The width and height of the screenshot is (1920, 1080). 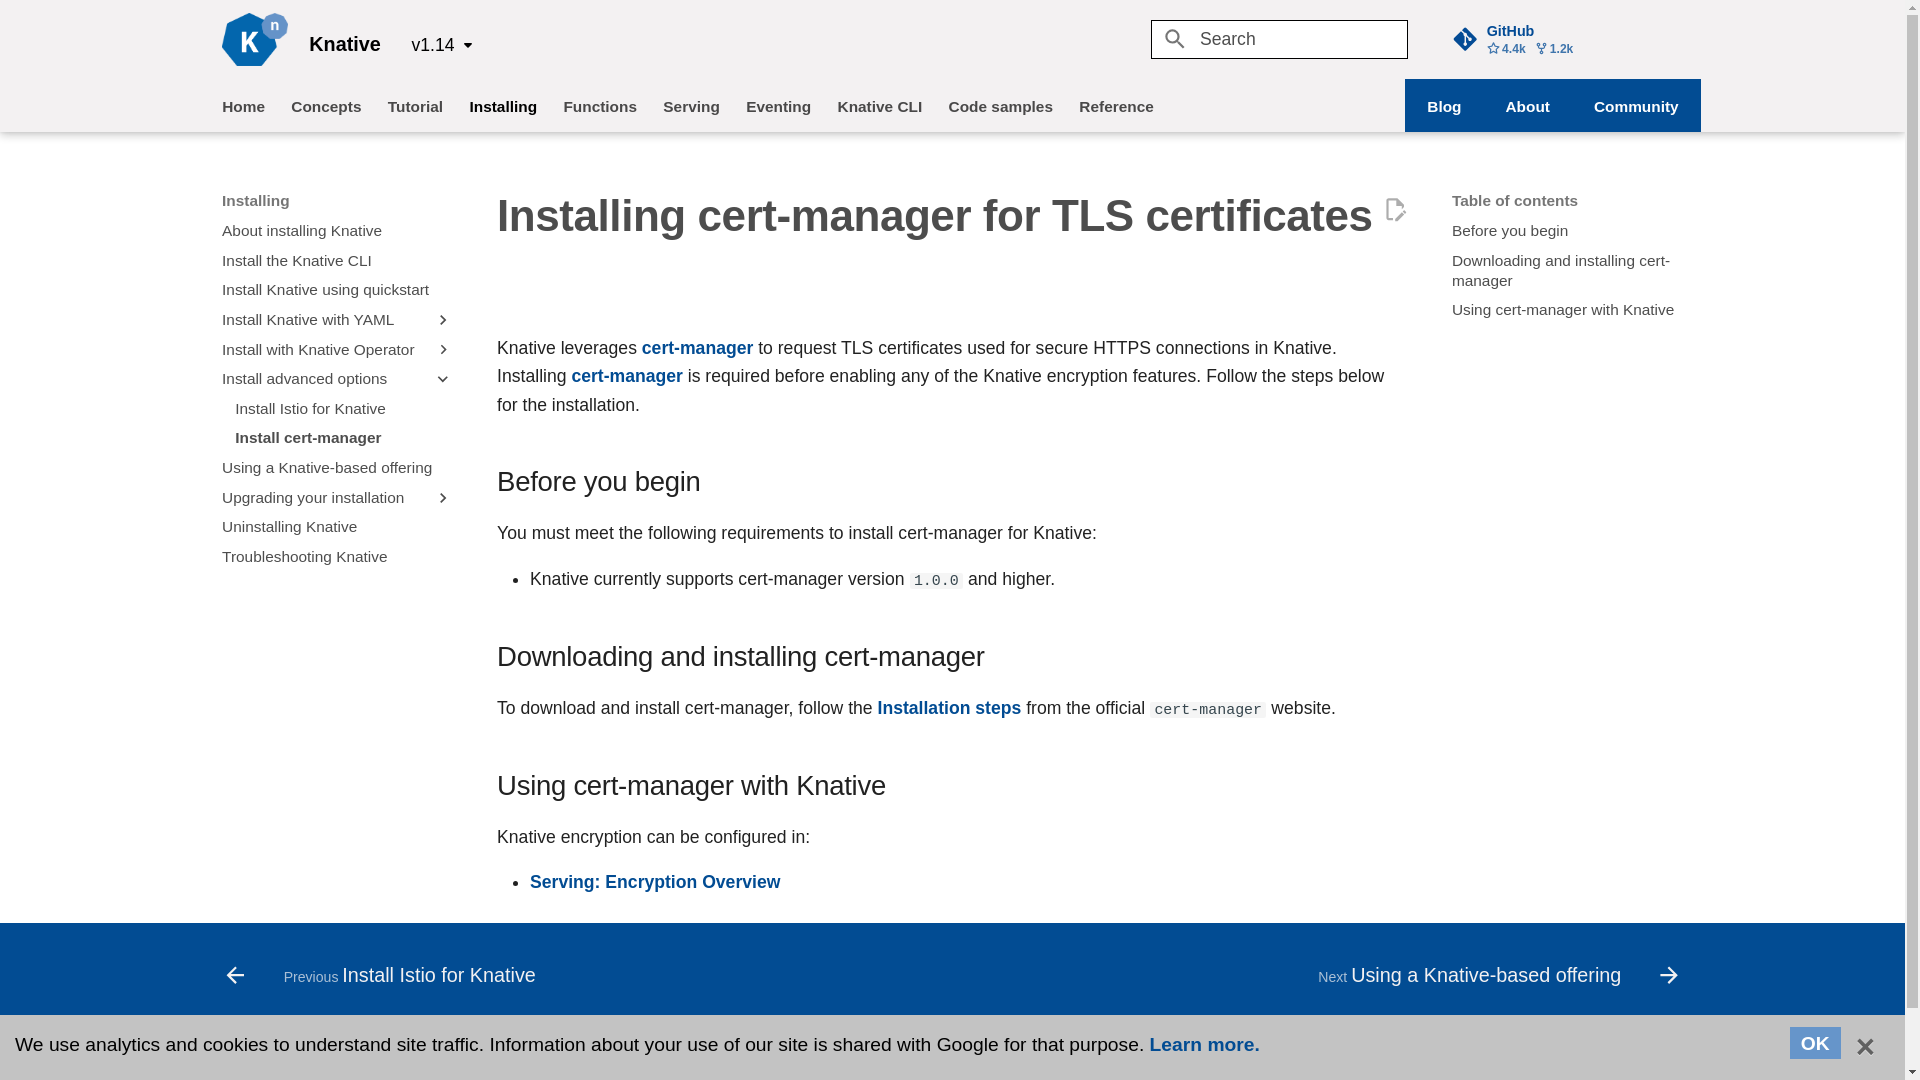 What do you see at coordinates (778, 106) in the screenshot?
I see `Eventing` at bounding box center [778, 106].